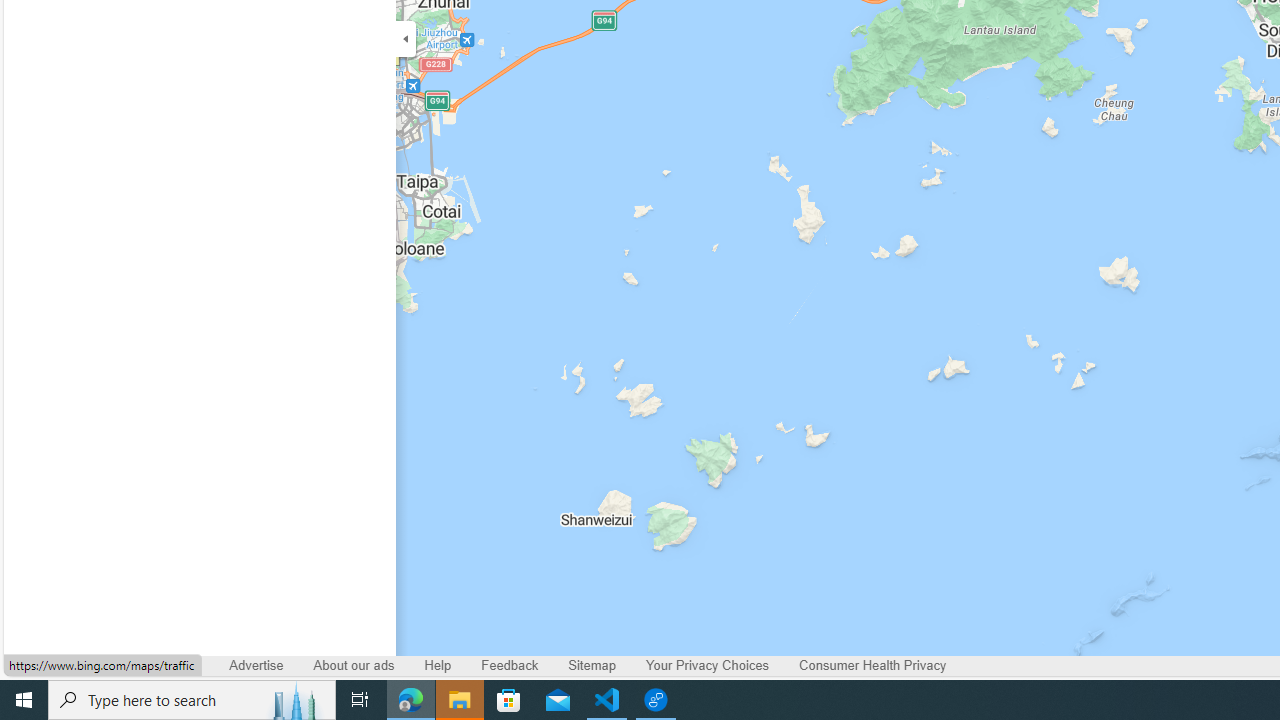 This screenshot has width=1280, height=720. What do you see at coordinates (182, 666) in the screenshot?
I see `Legal` at bounding box center [182, 666].